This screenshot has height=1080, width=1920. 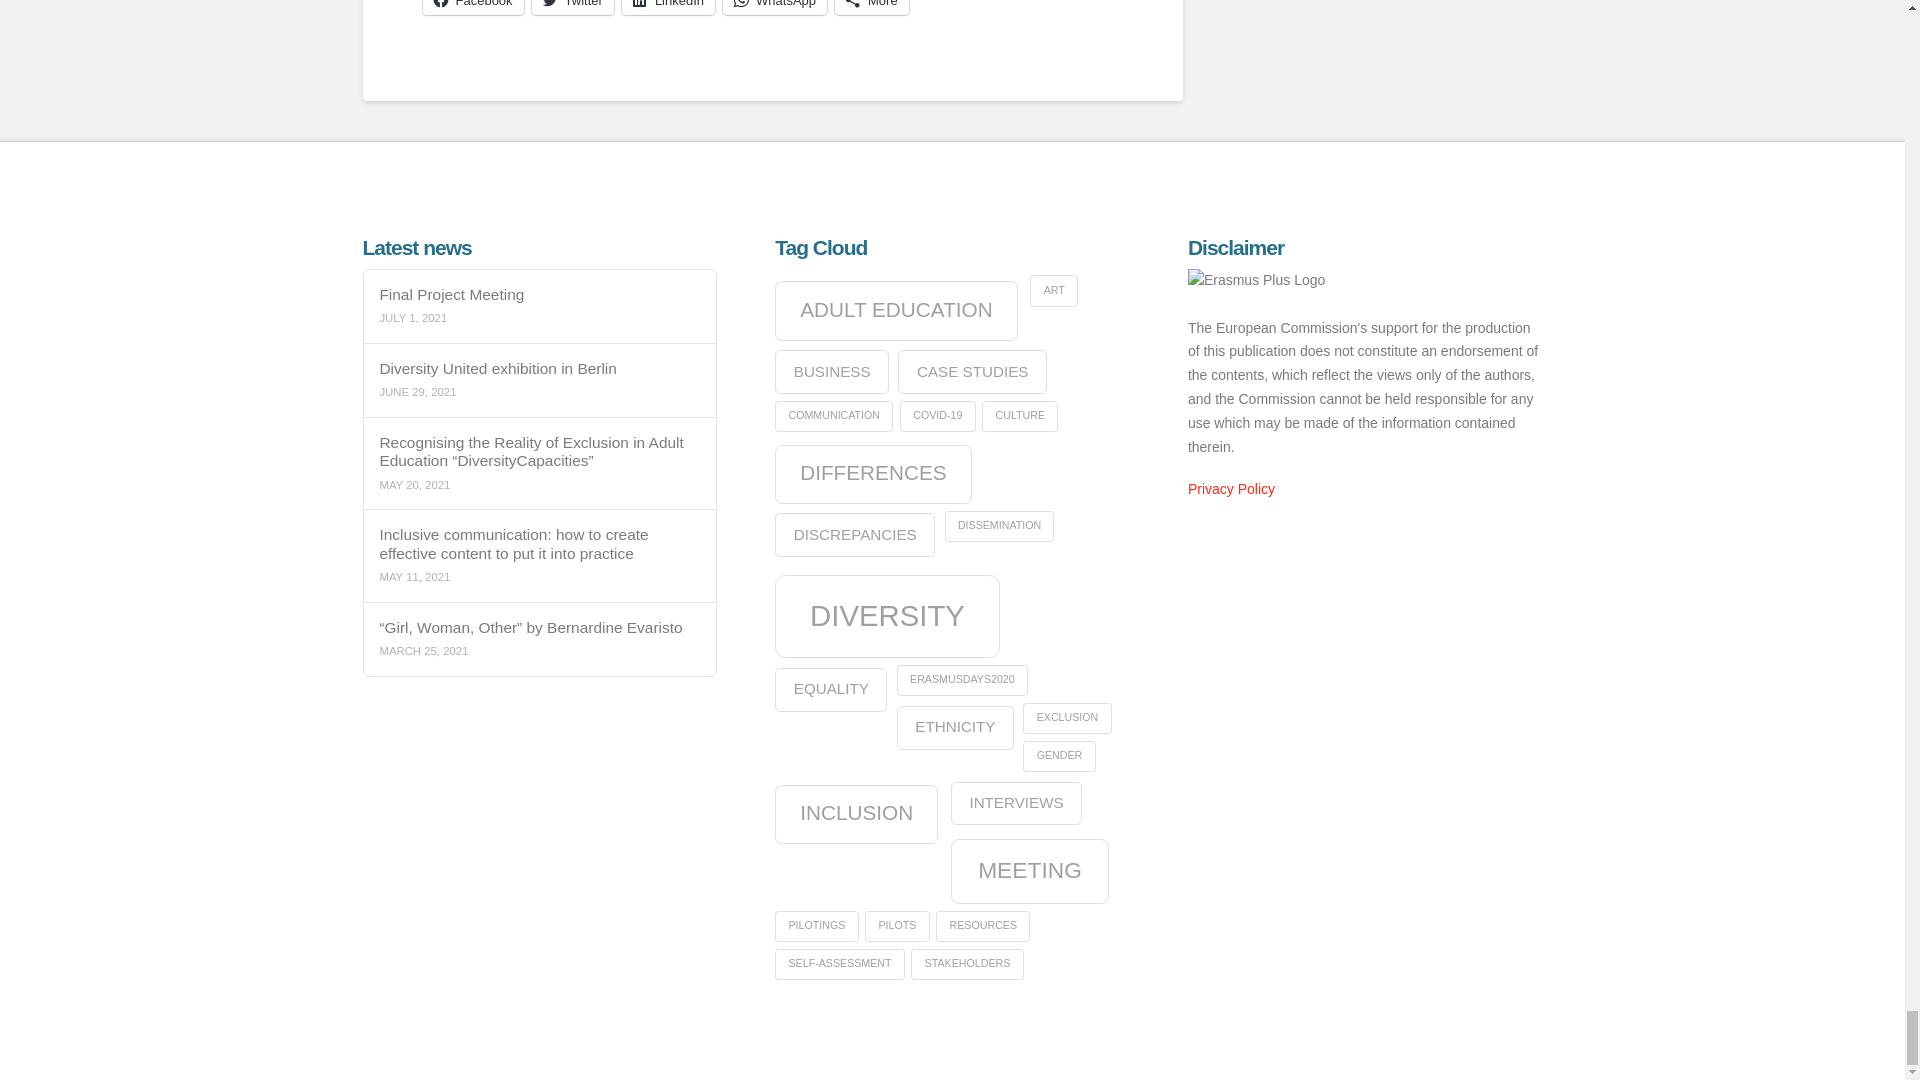 What do you see at coordinates (775, 8) in the screenshot?
I see `Click to share on WhatsApp` at bounding box center [775, 8].